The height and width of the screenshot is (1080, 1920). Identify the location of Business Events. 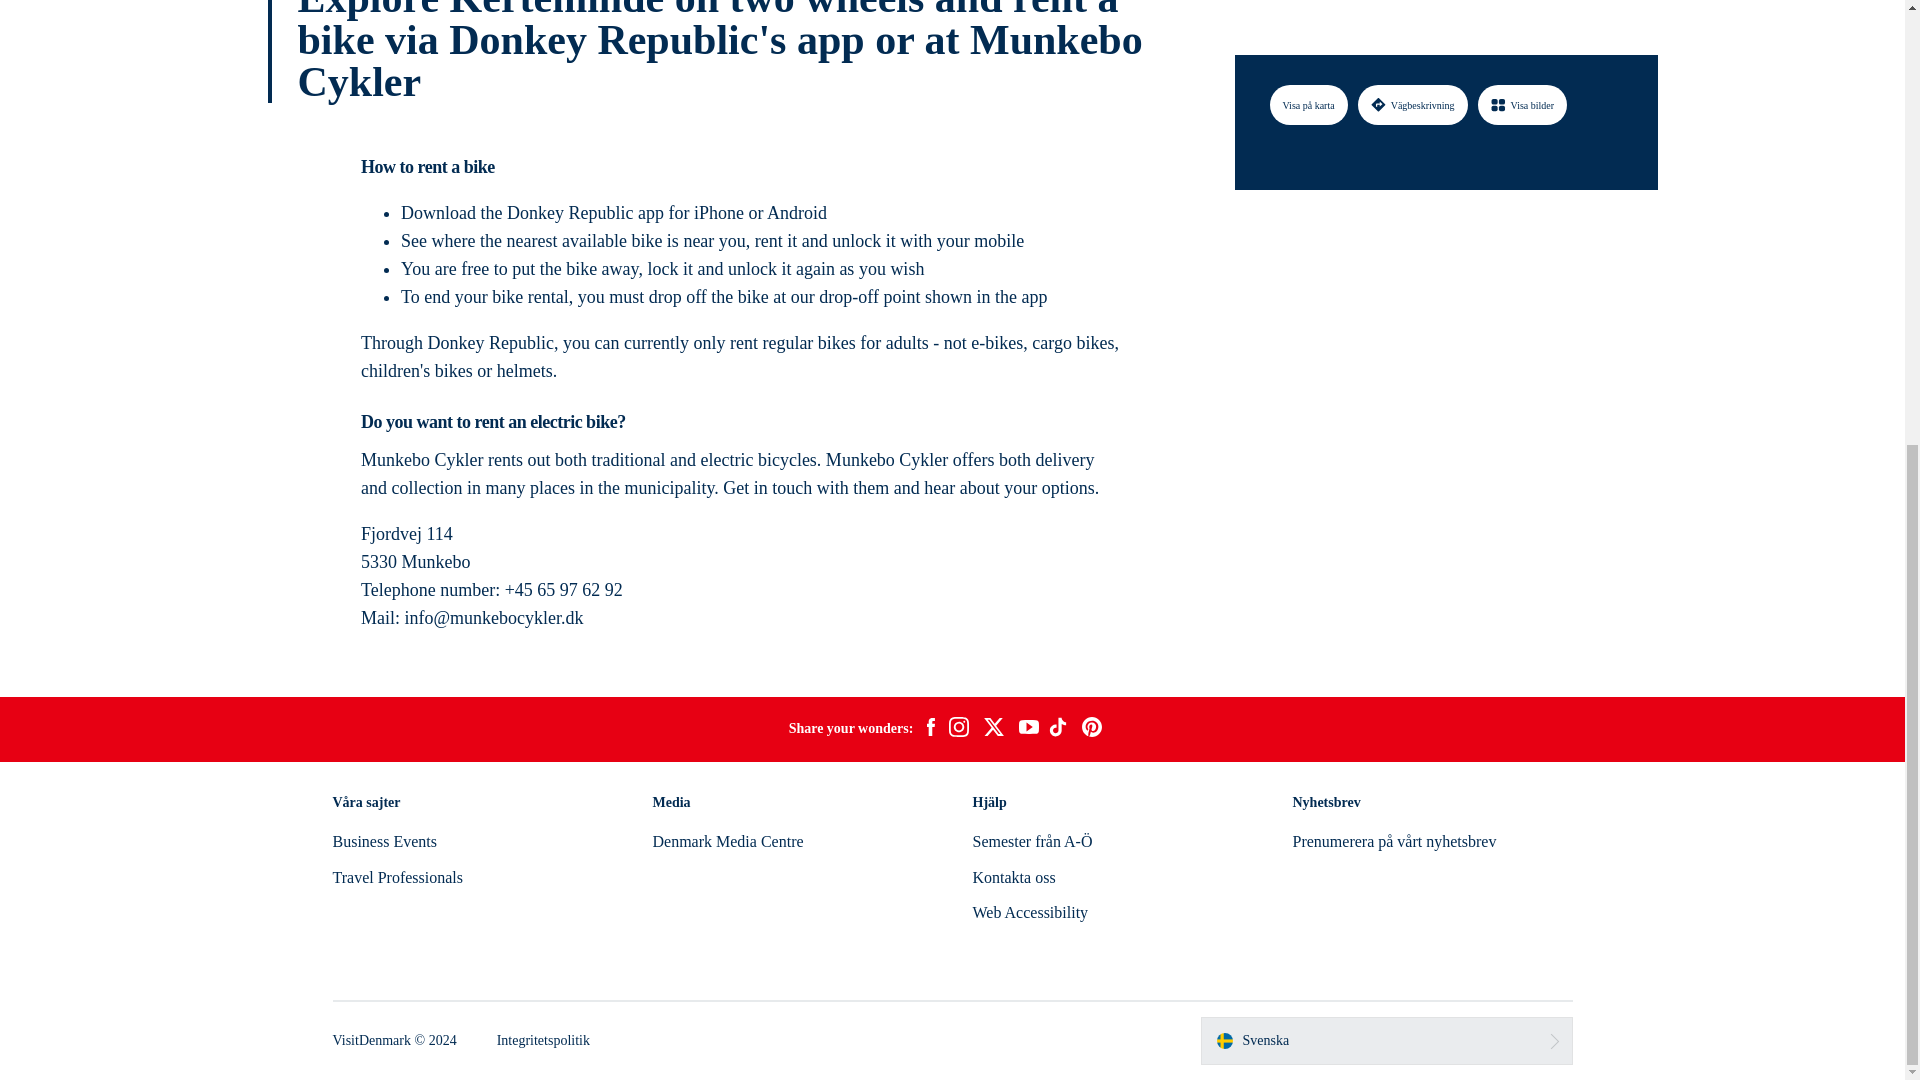
(384, 840).